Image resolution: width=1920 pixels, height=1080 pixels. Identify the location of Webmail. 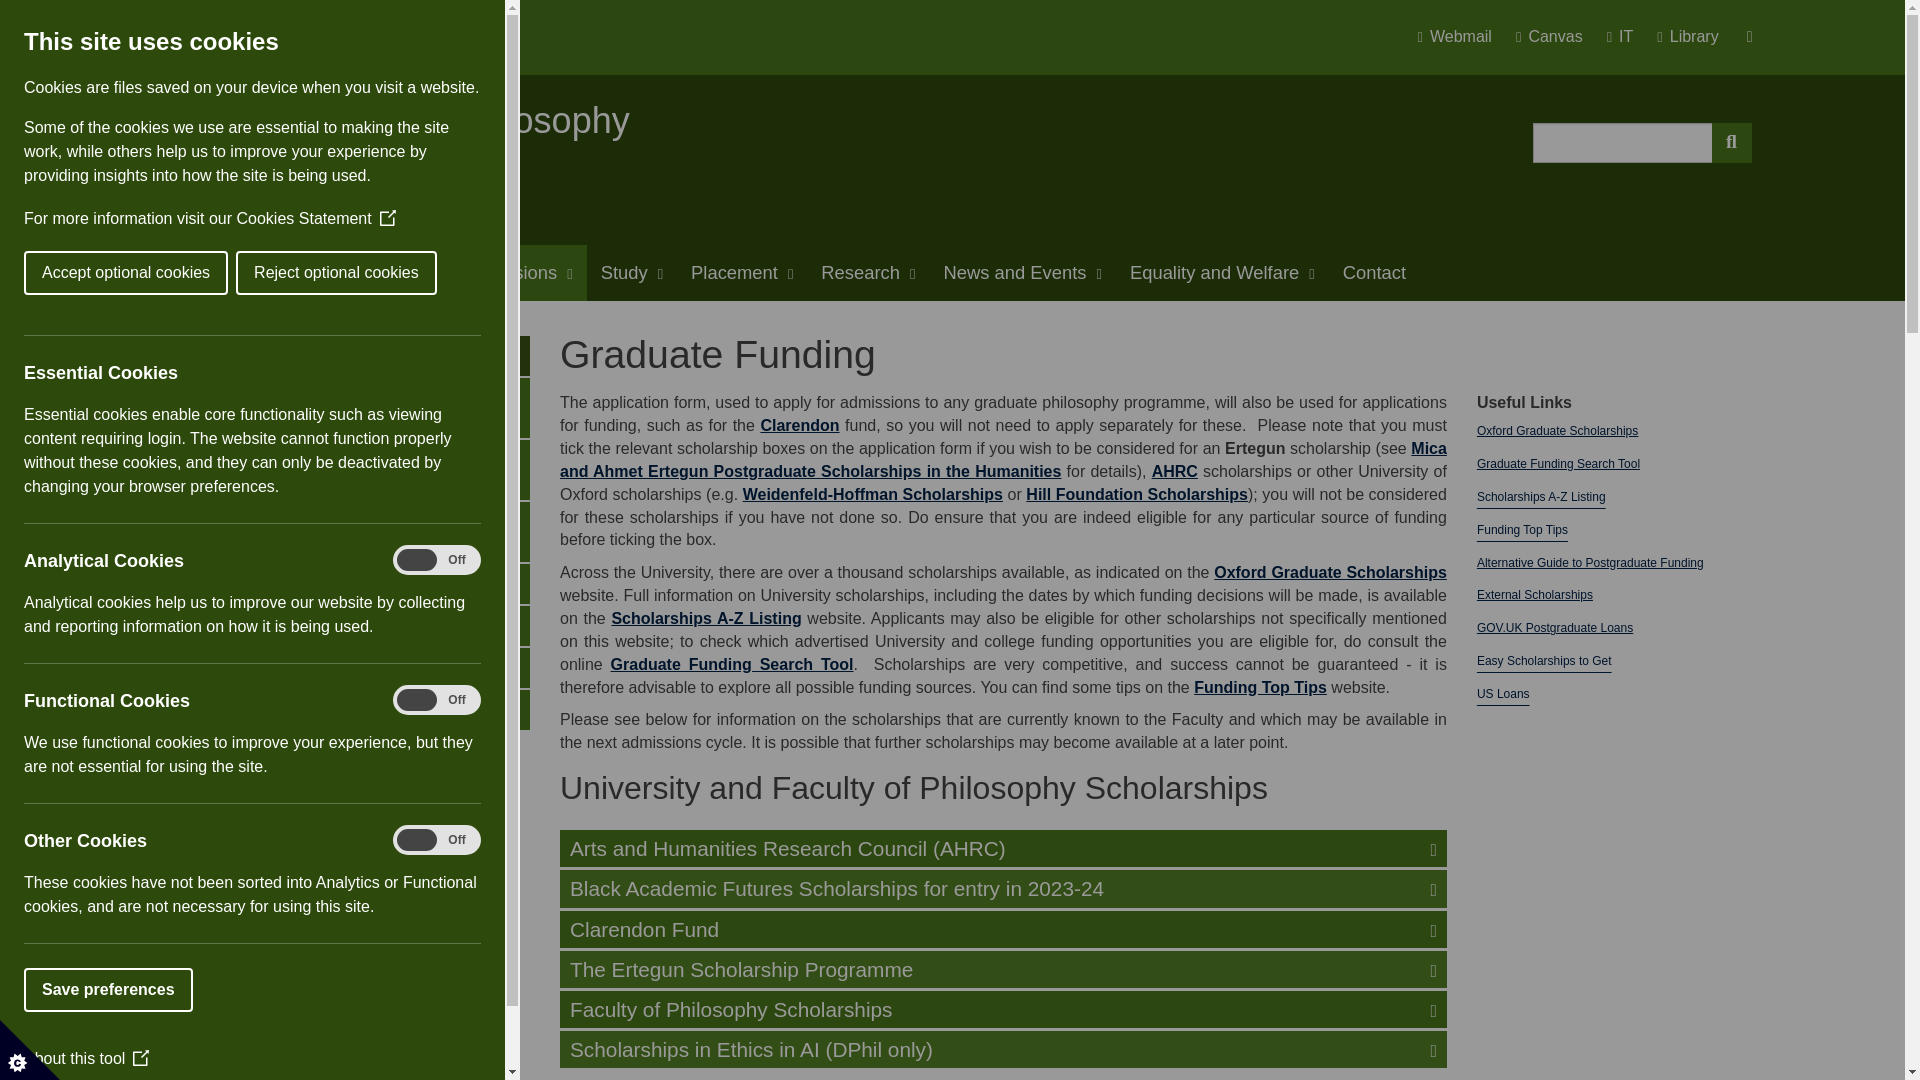
(1462, 37).